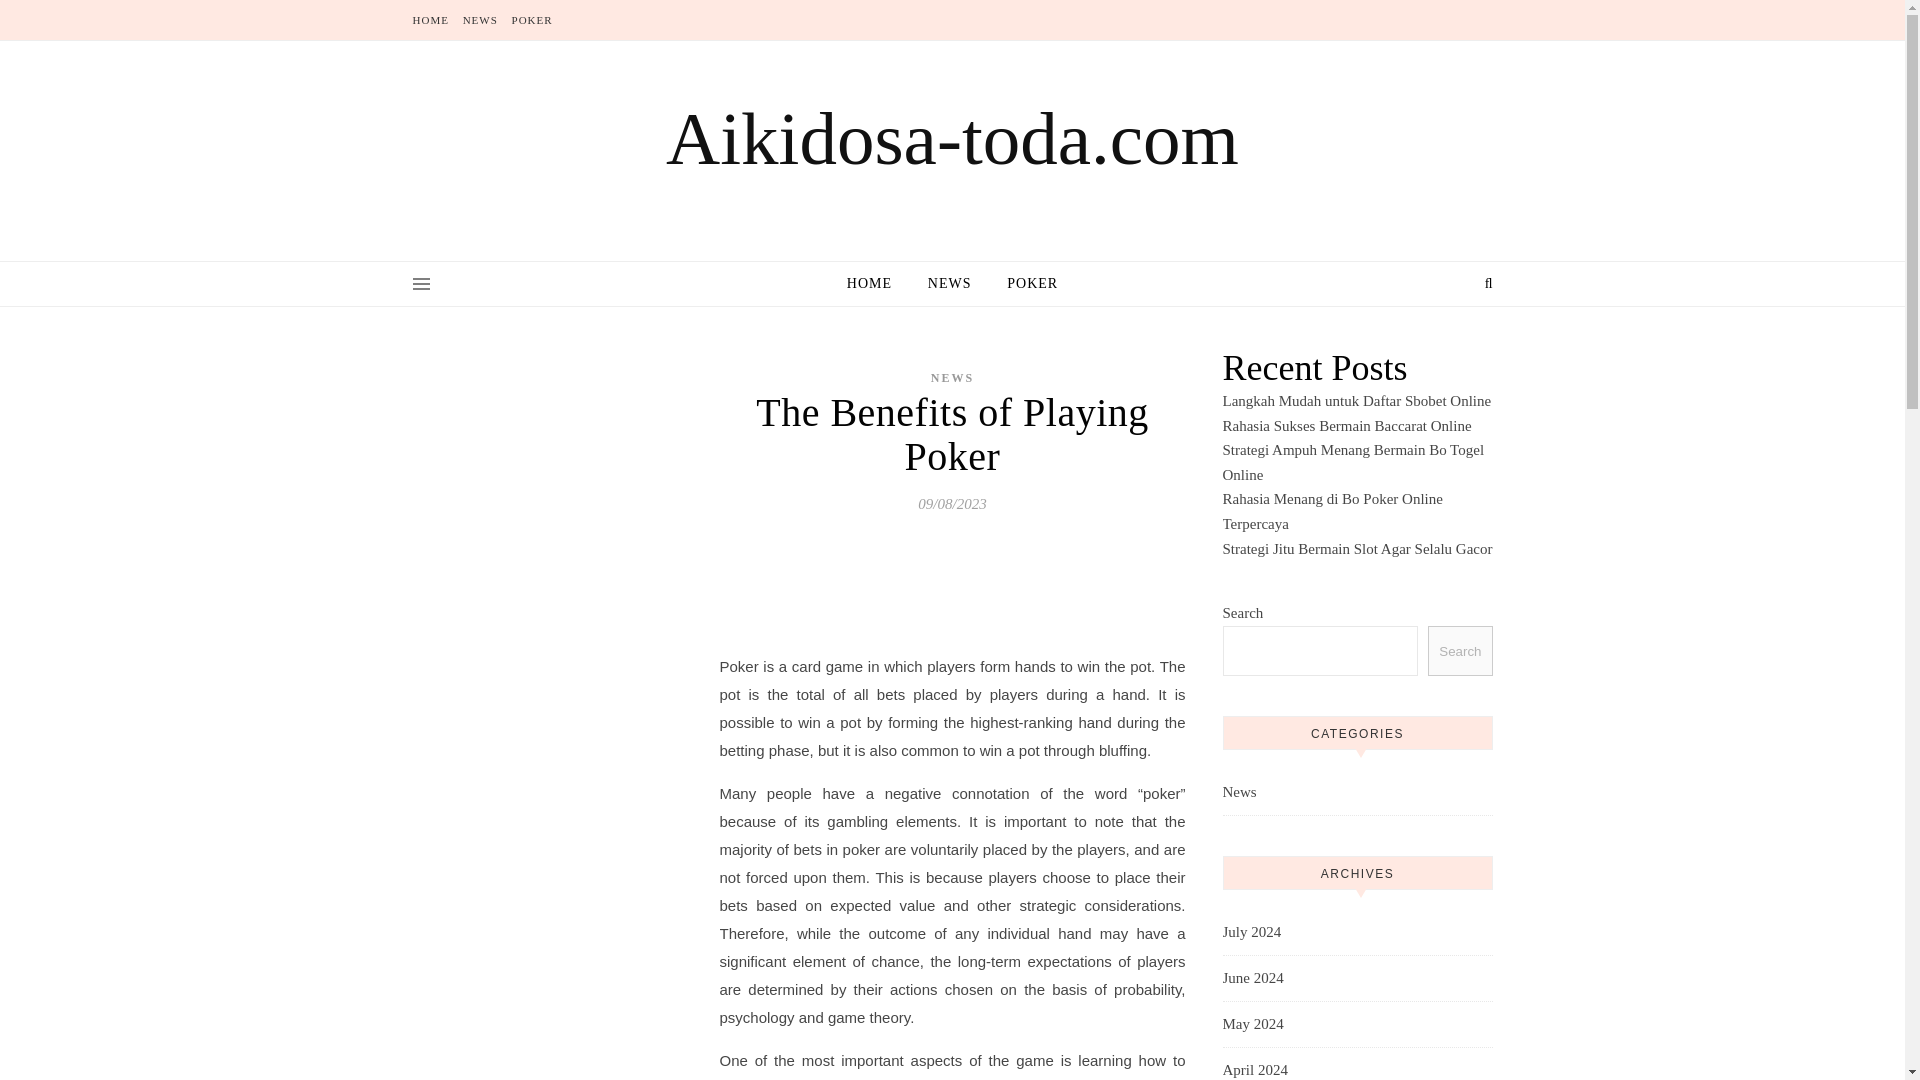  What do you see at coordinates (480, 20) in the screenshot?
I see `NEWS` at bounding box center [480, 20].